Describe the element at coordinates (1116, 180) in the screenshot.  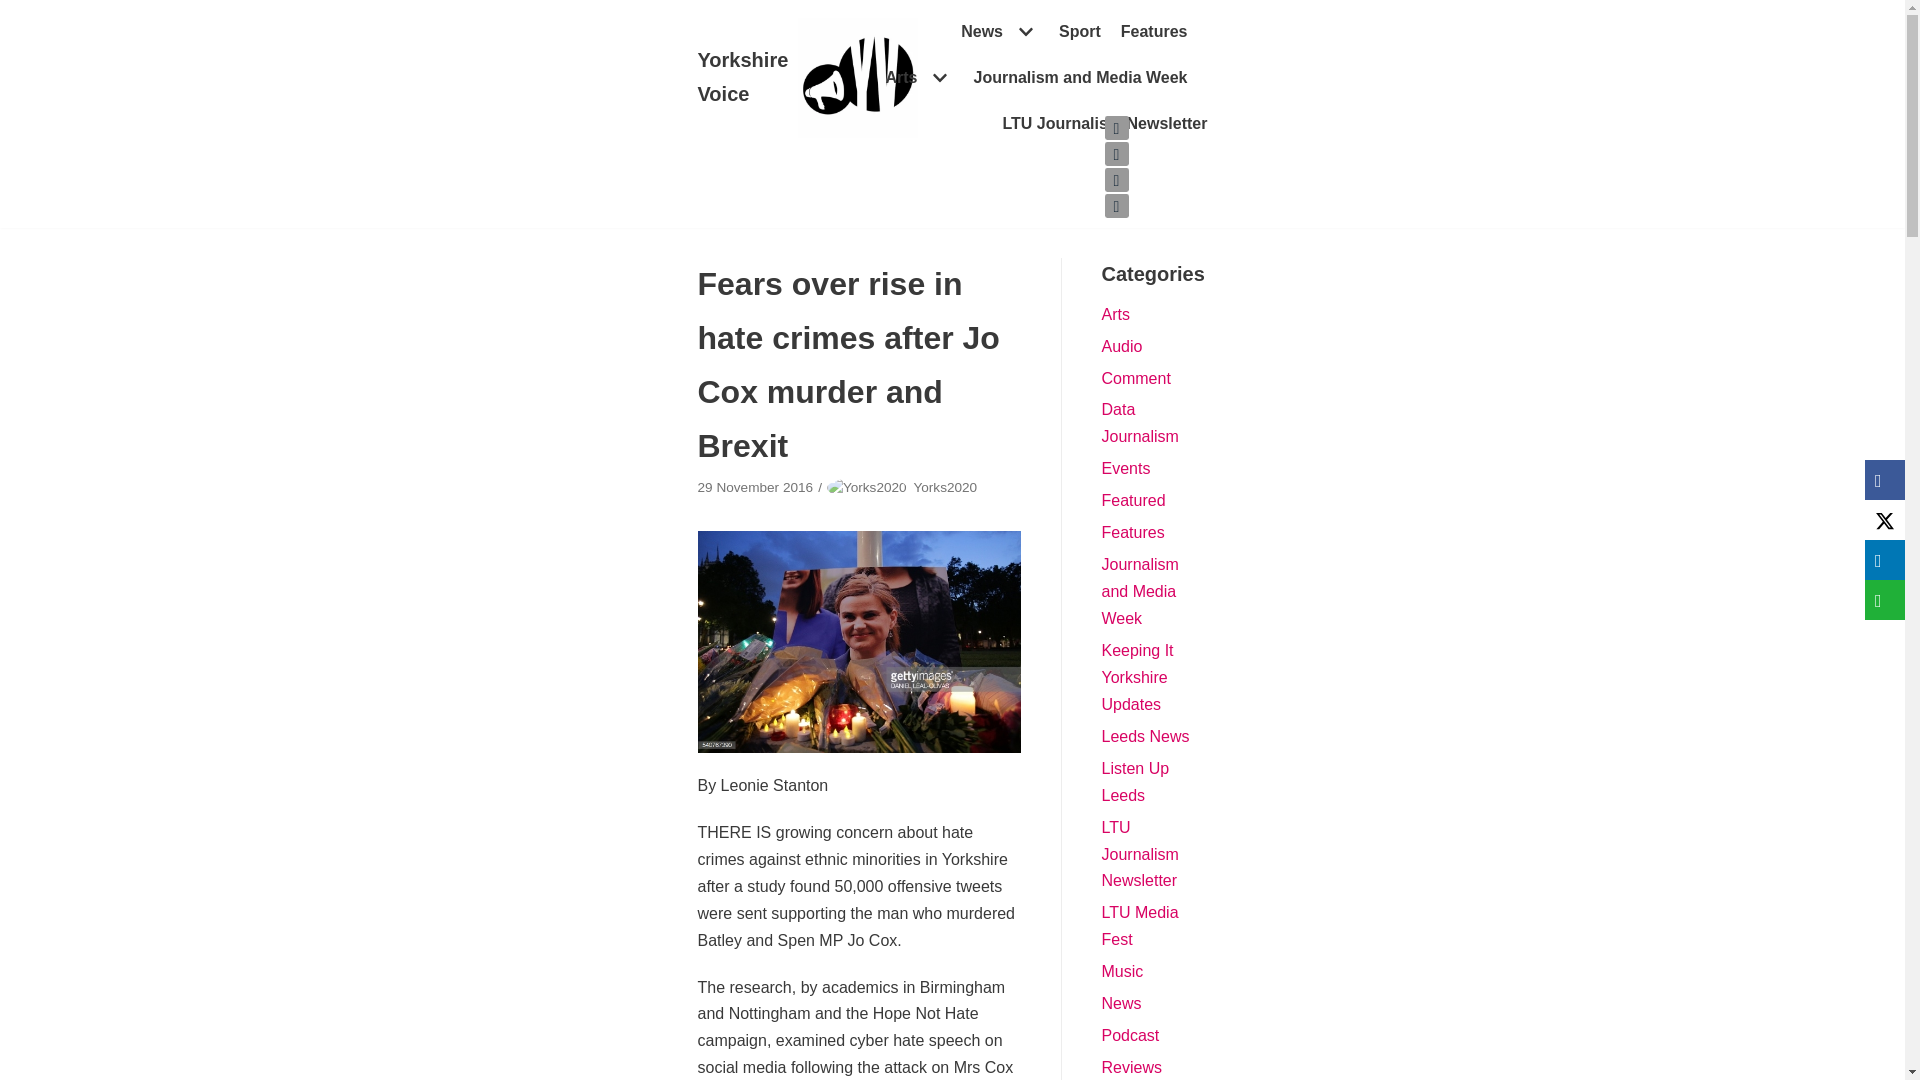
I see `Instagram` at that location.